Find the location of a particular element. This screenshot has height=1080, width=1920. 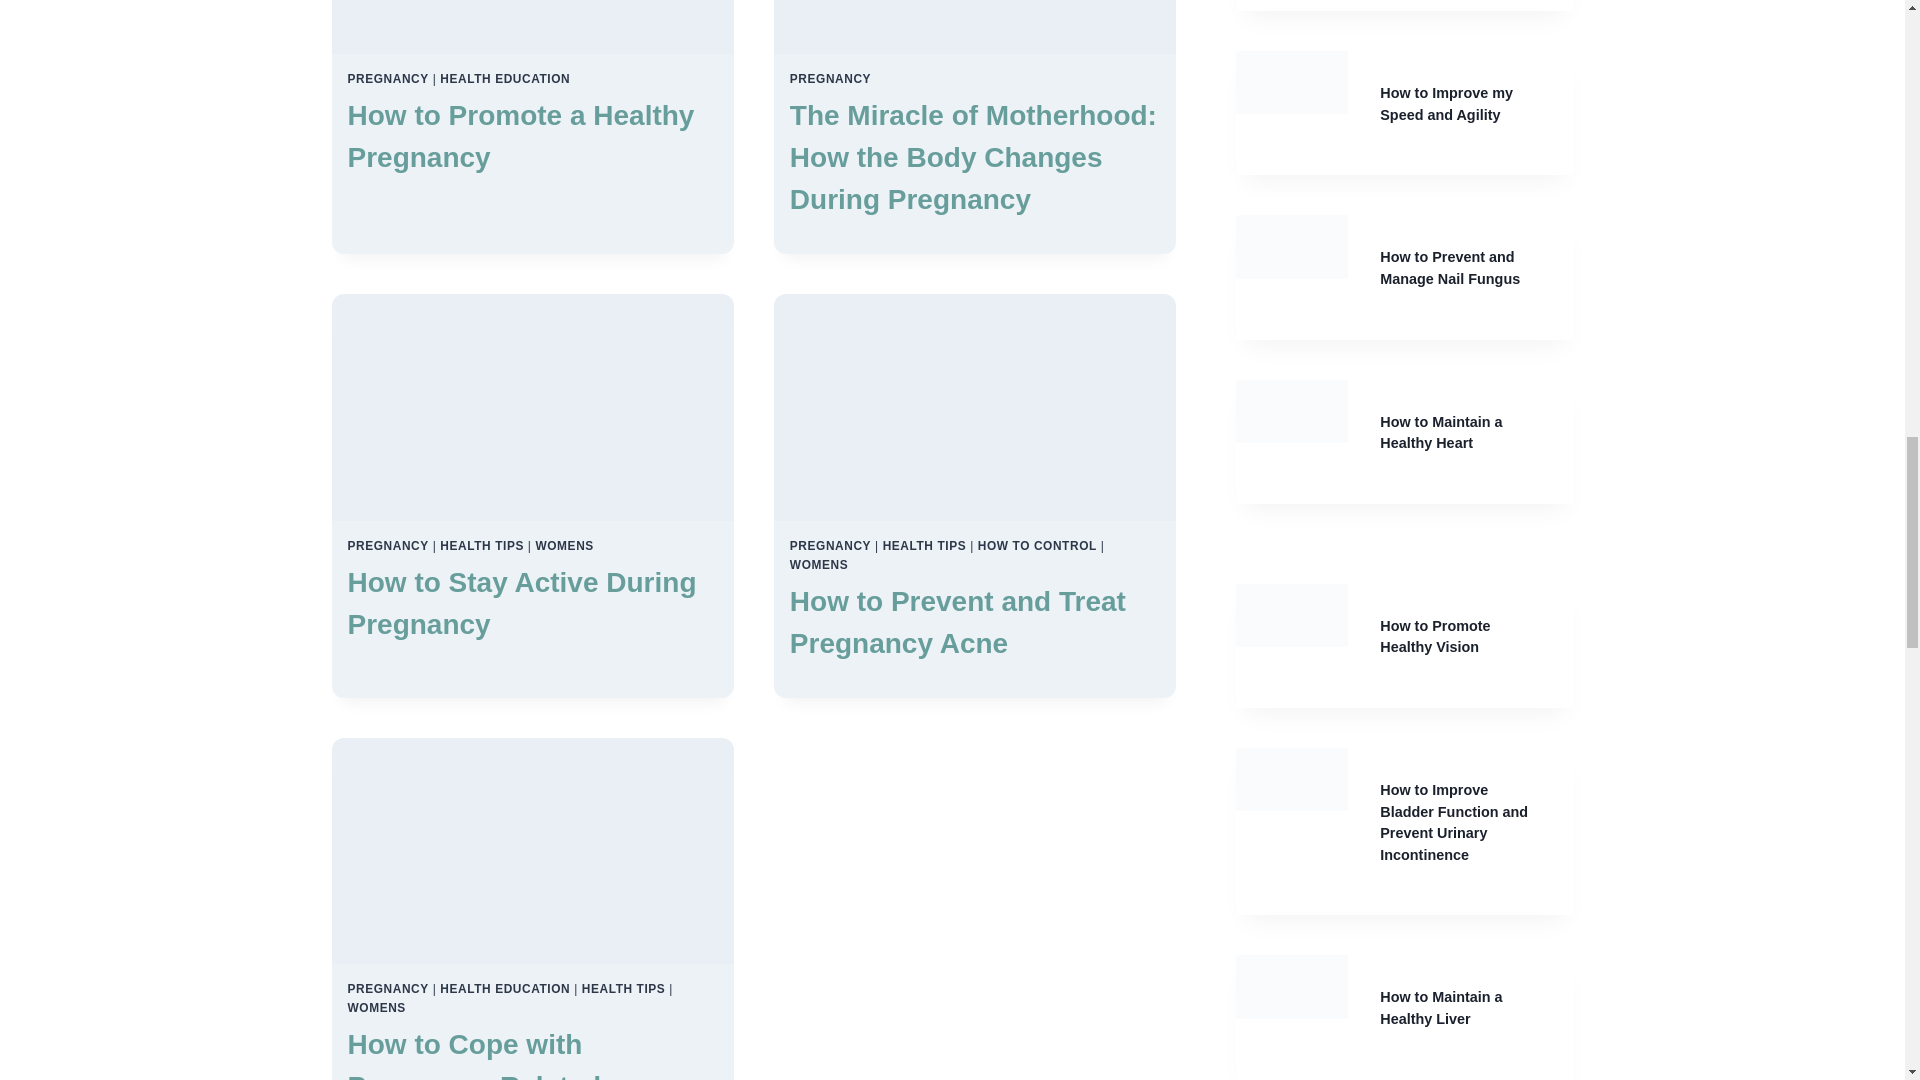

How to Prevent and Treat Pregnancy Acne is located at coordinates (957, 622).